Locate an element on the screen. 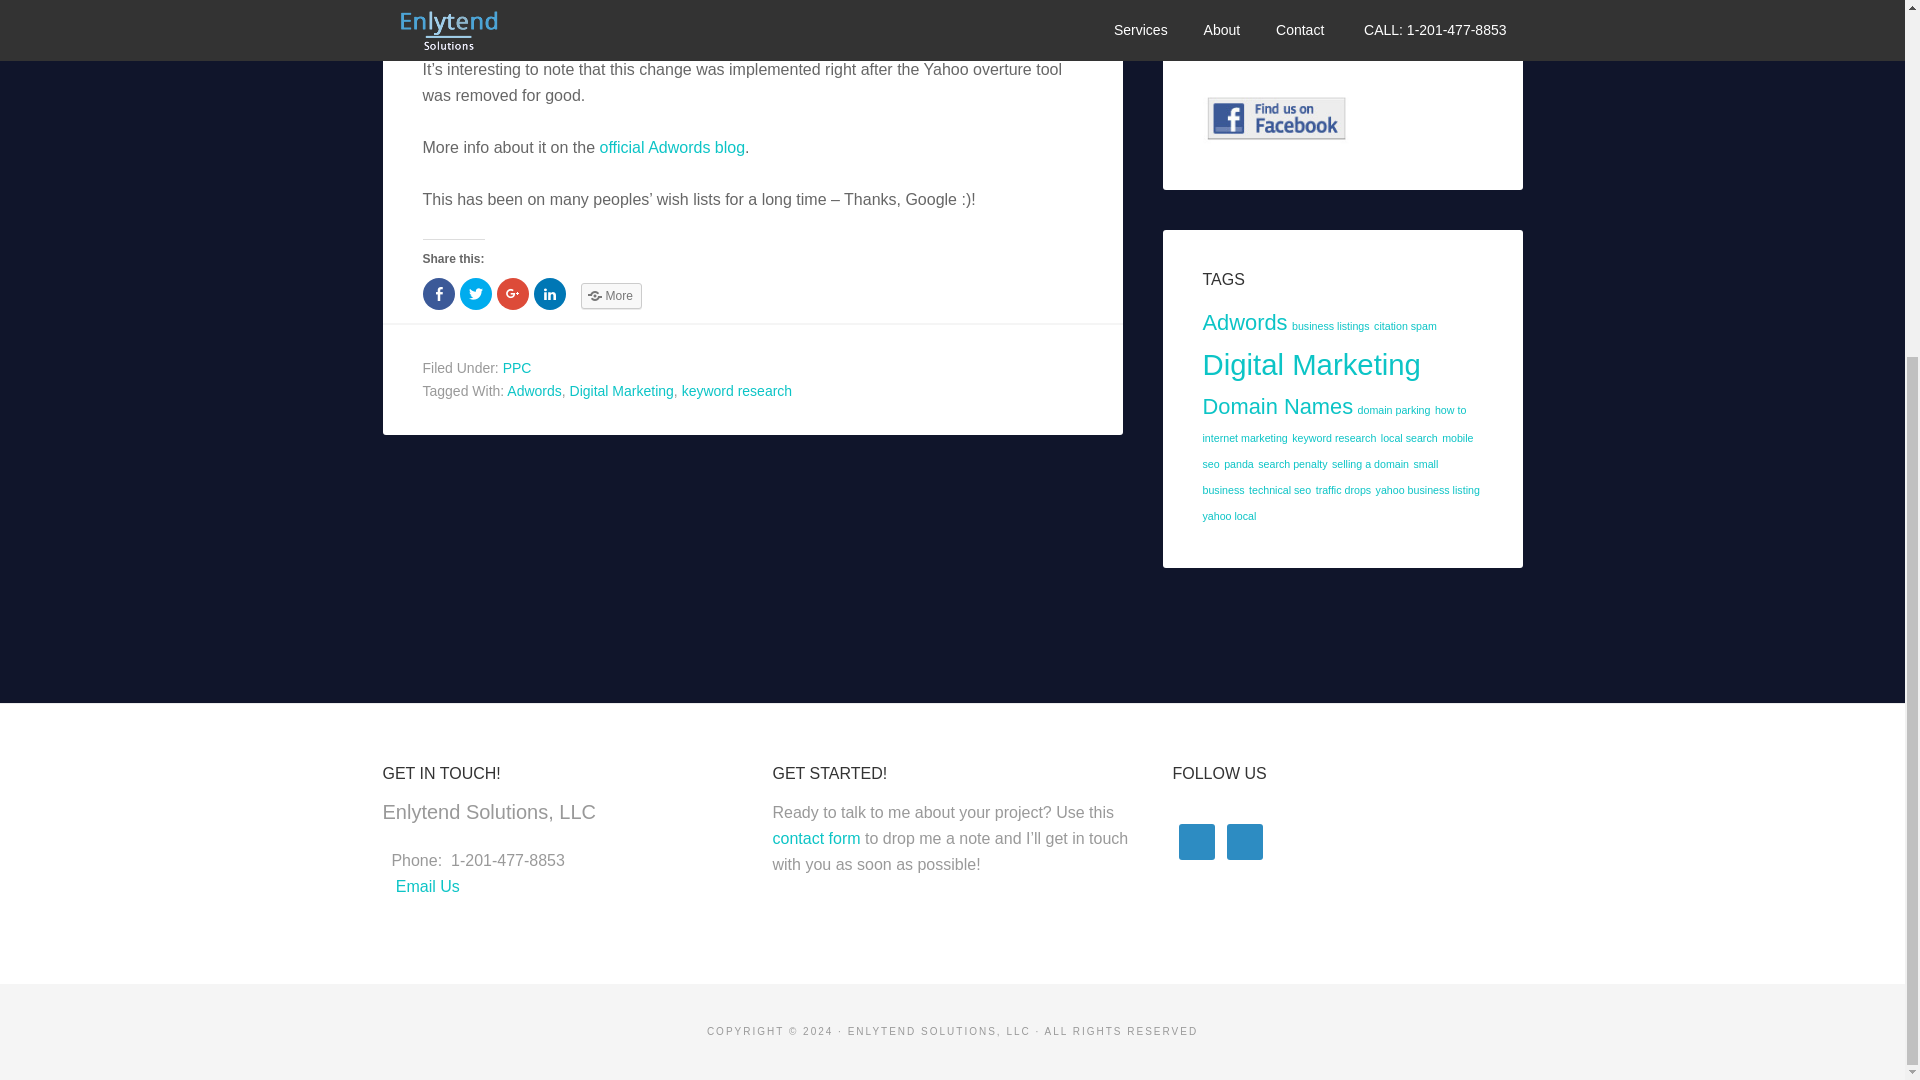 This screenshot has width=1920, height=1080. Click to share on LinkedIn is located at coordinates (550, 293).